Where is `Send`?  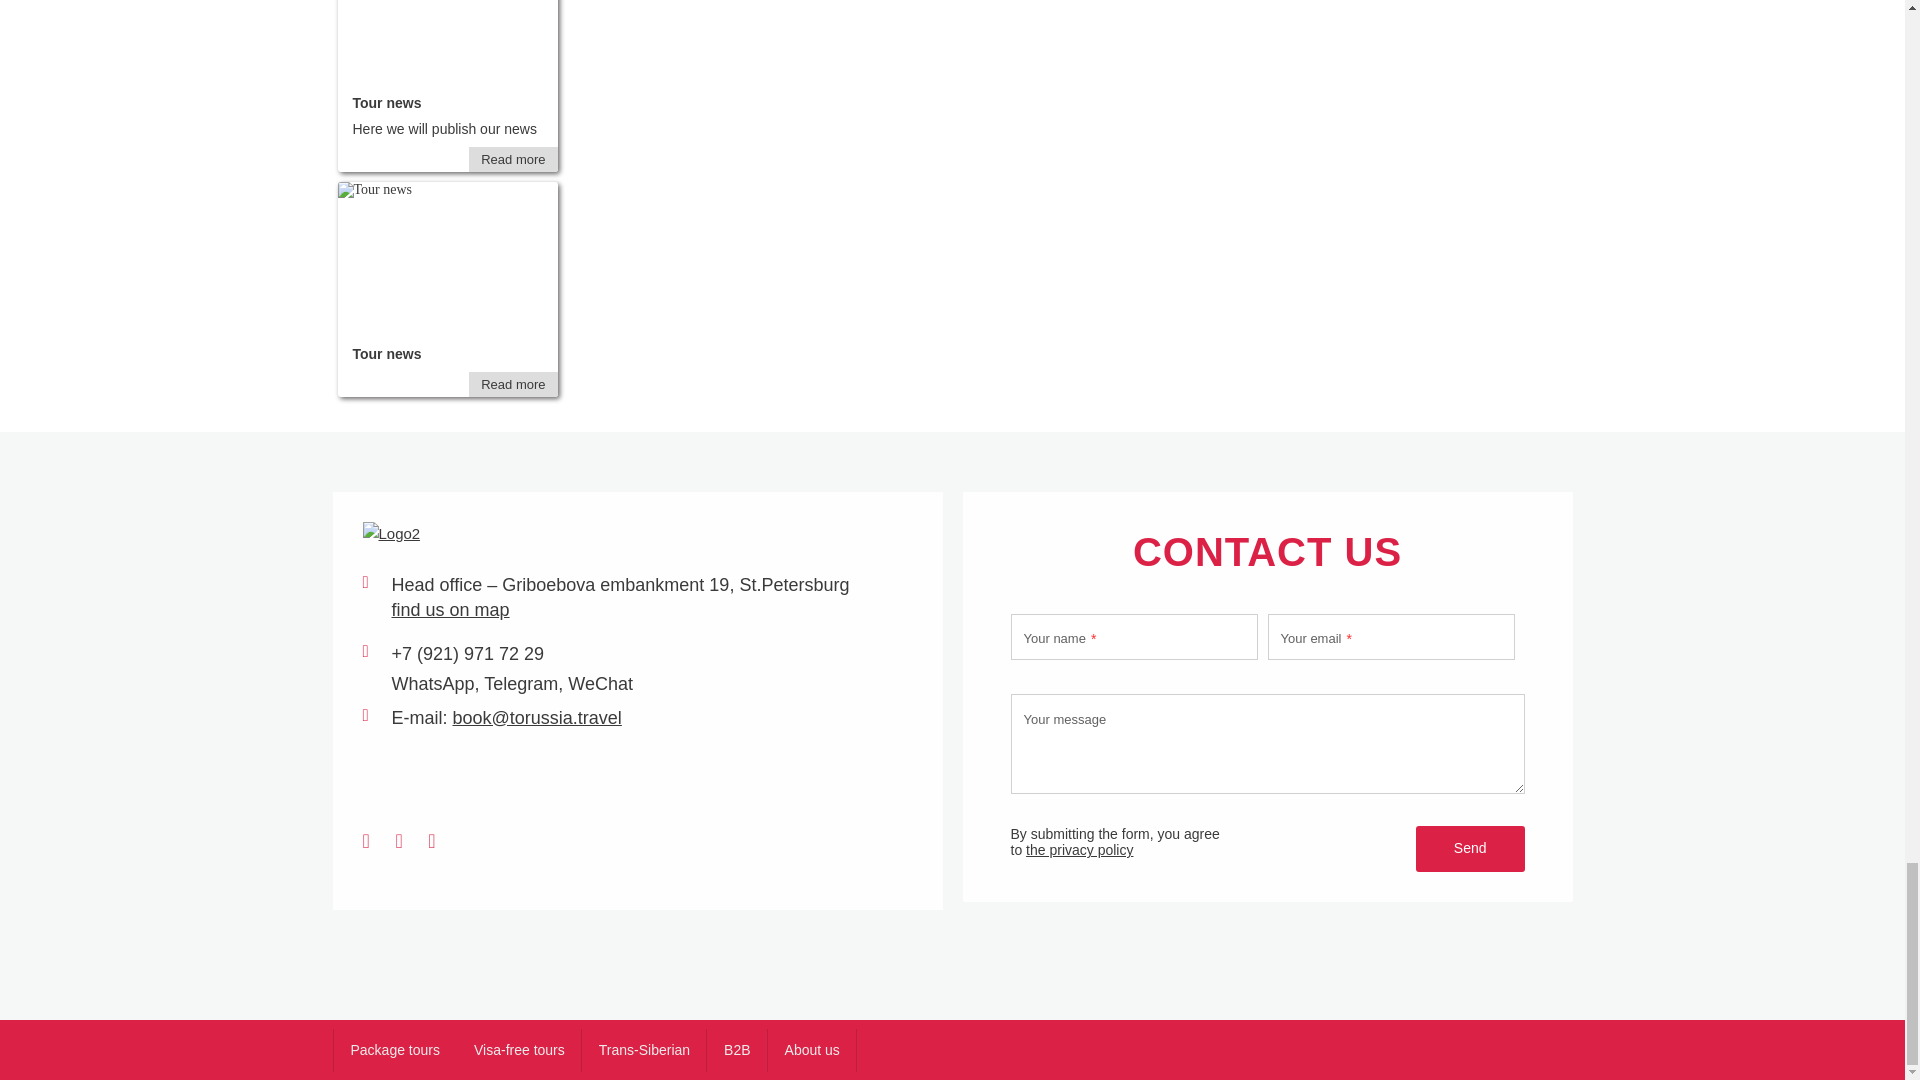 Send is located at coordinates (1470, 848).